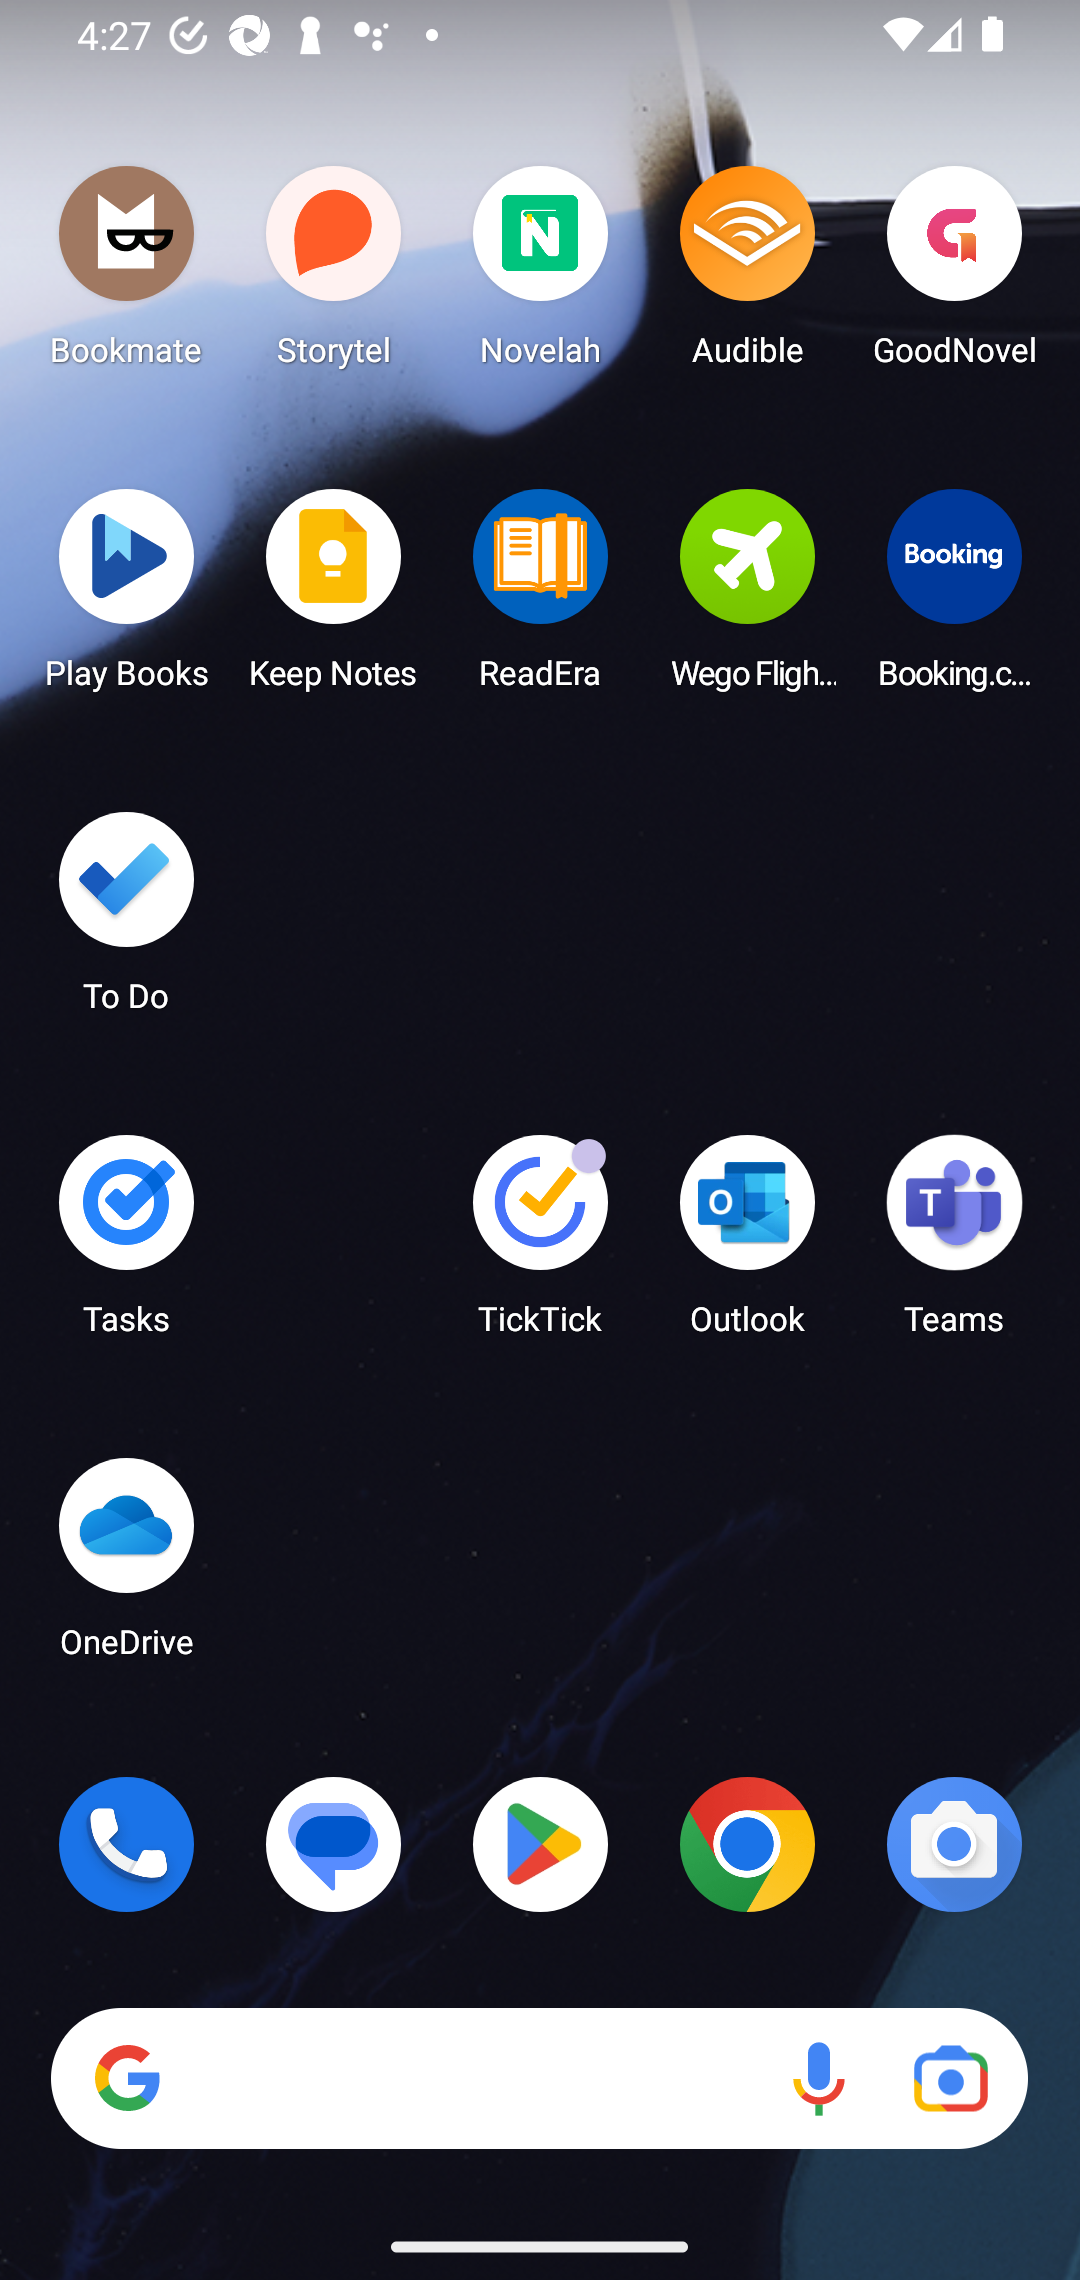 The width and height of the screenshot is (1080, 2280). Describe the element at coordinates (126, 1244) in the screenshot. I see `Tasks` at that location.